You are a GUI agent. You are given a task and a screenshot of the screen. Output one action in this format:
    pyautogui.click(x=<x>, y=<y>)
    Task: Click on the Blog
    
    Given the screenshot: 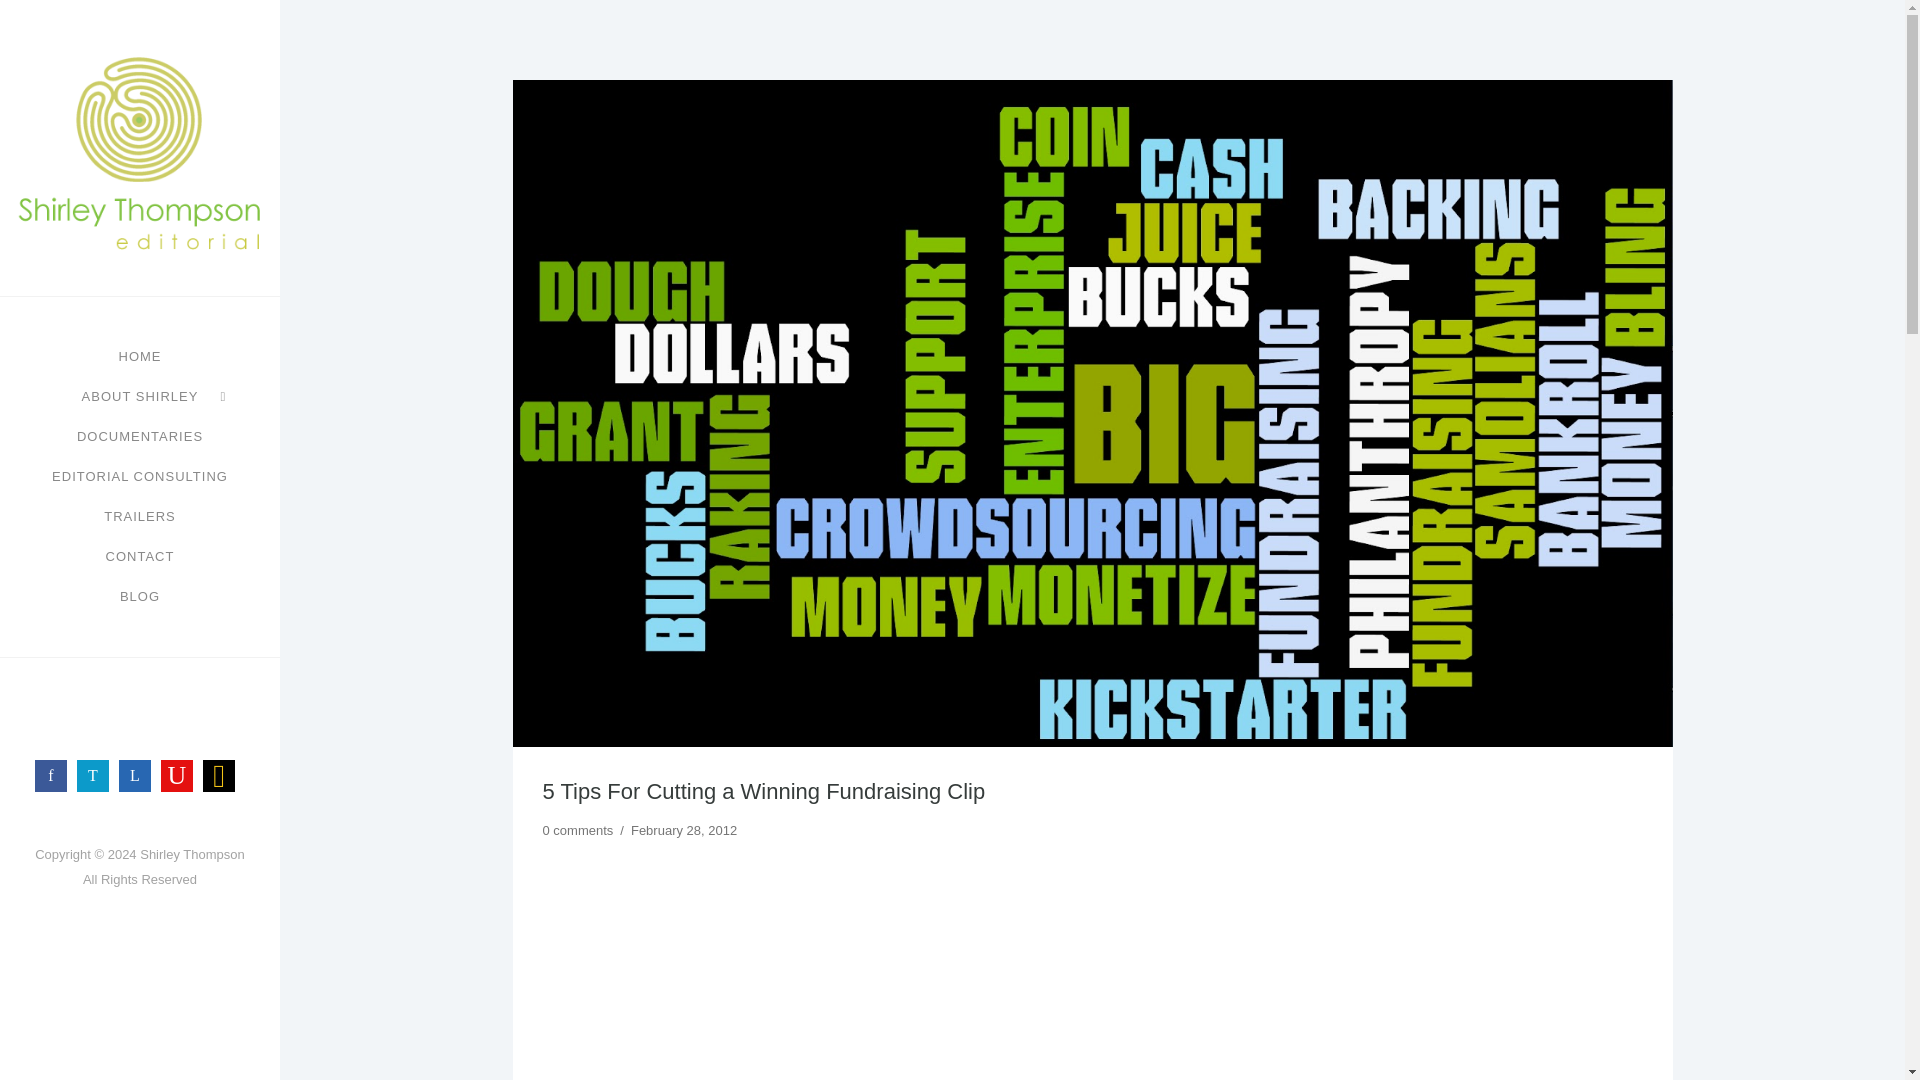 What is the action you would take?
    pyautogui.click(x=139, y=596)
    